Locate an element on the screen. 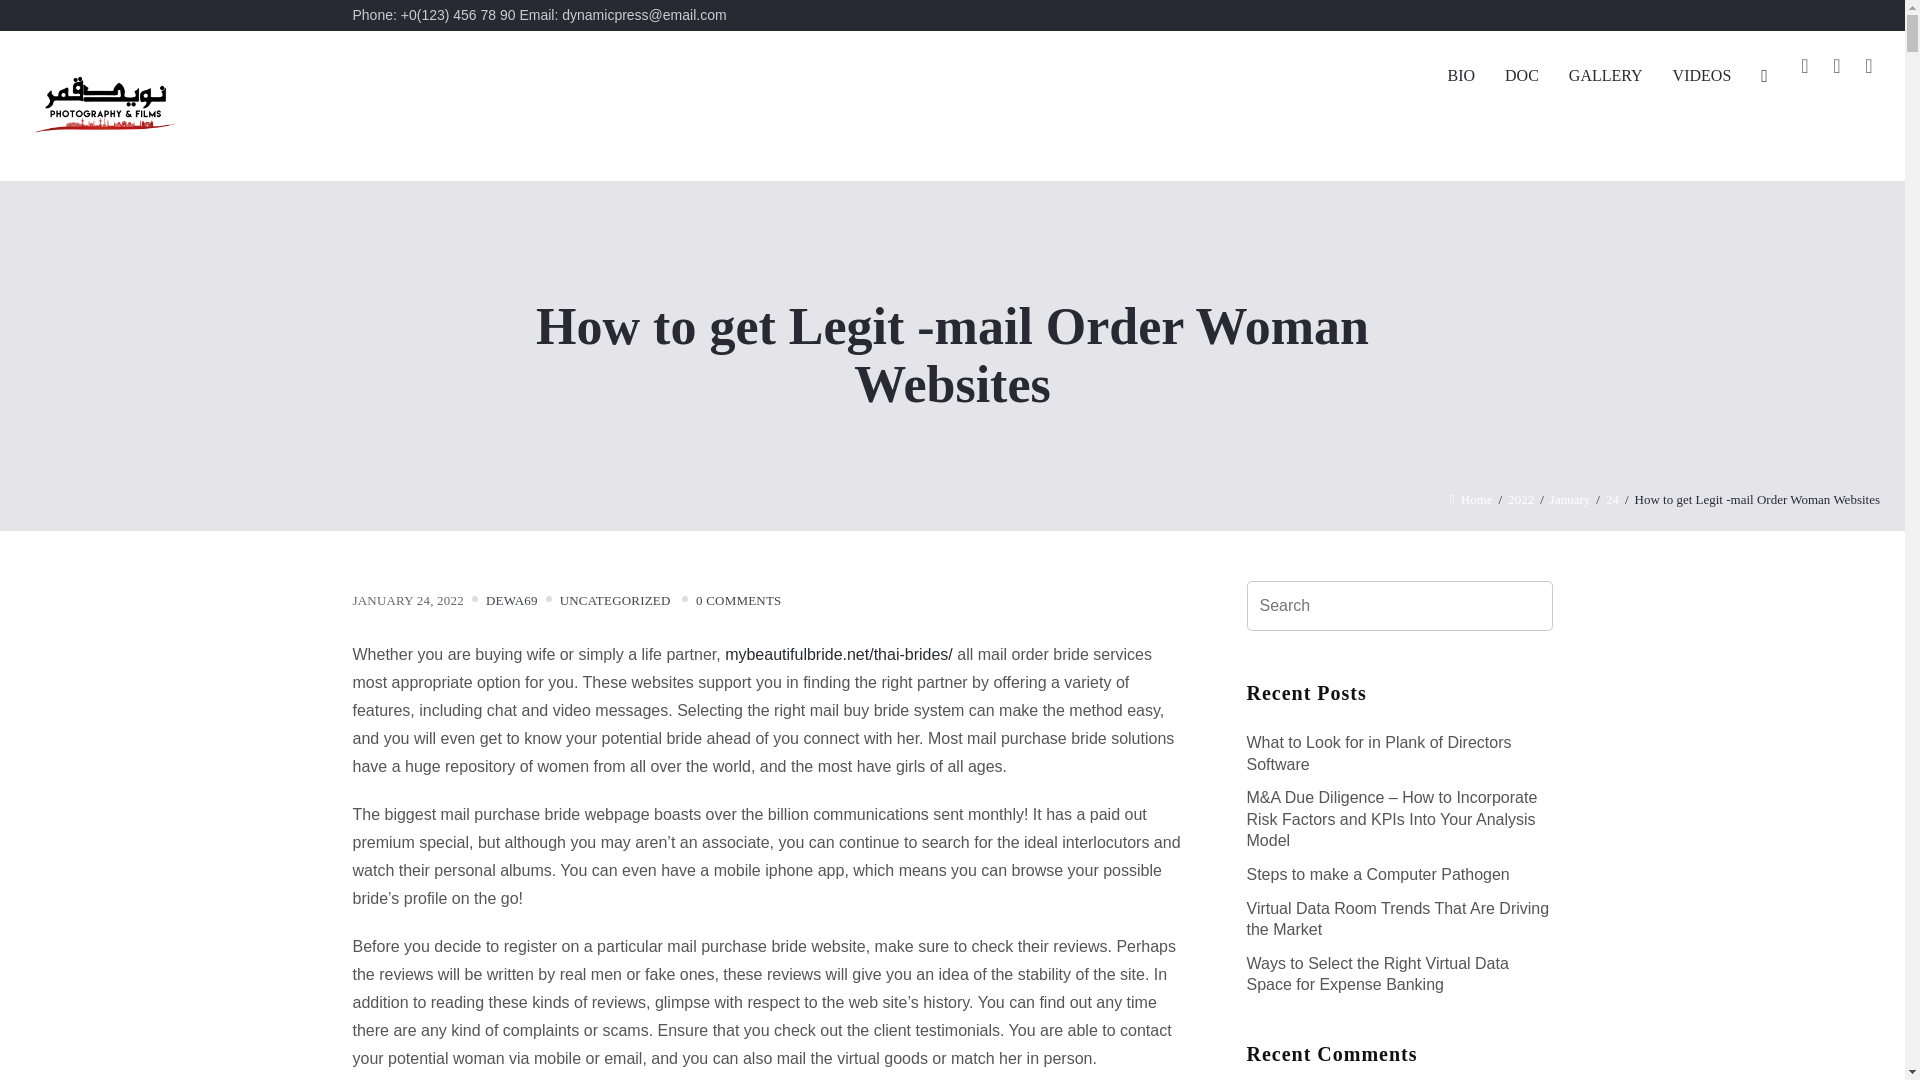  DEWA69 is located at coordinates (511, 600).